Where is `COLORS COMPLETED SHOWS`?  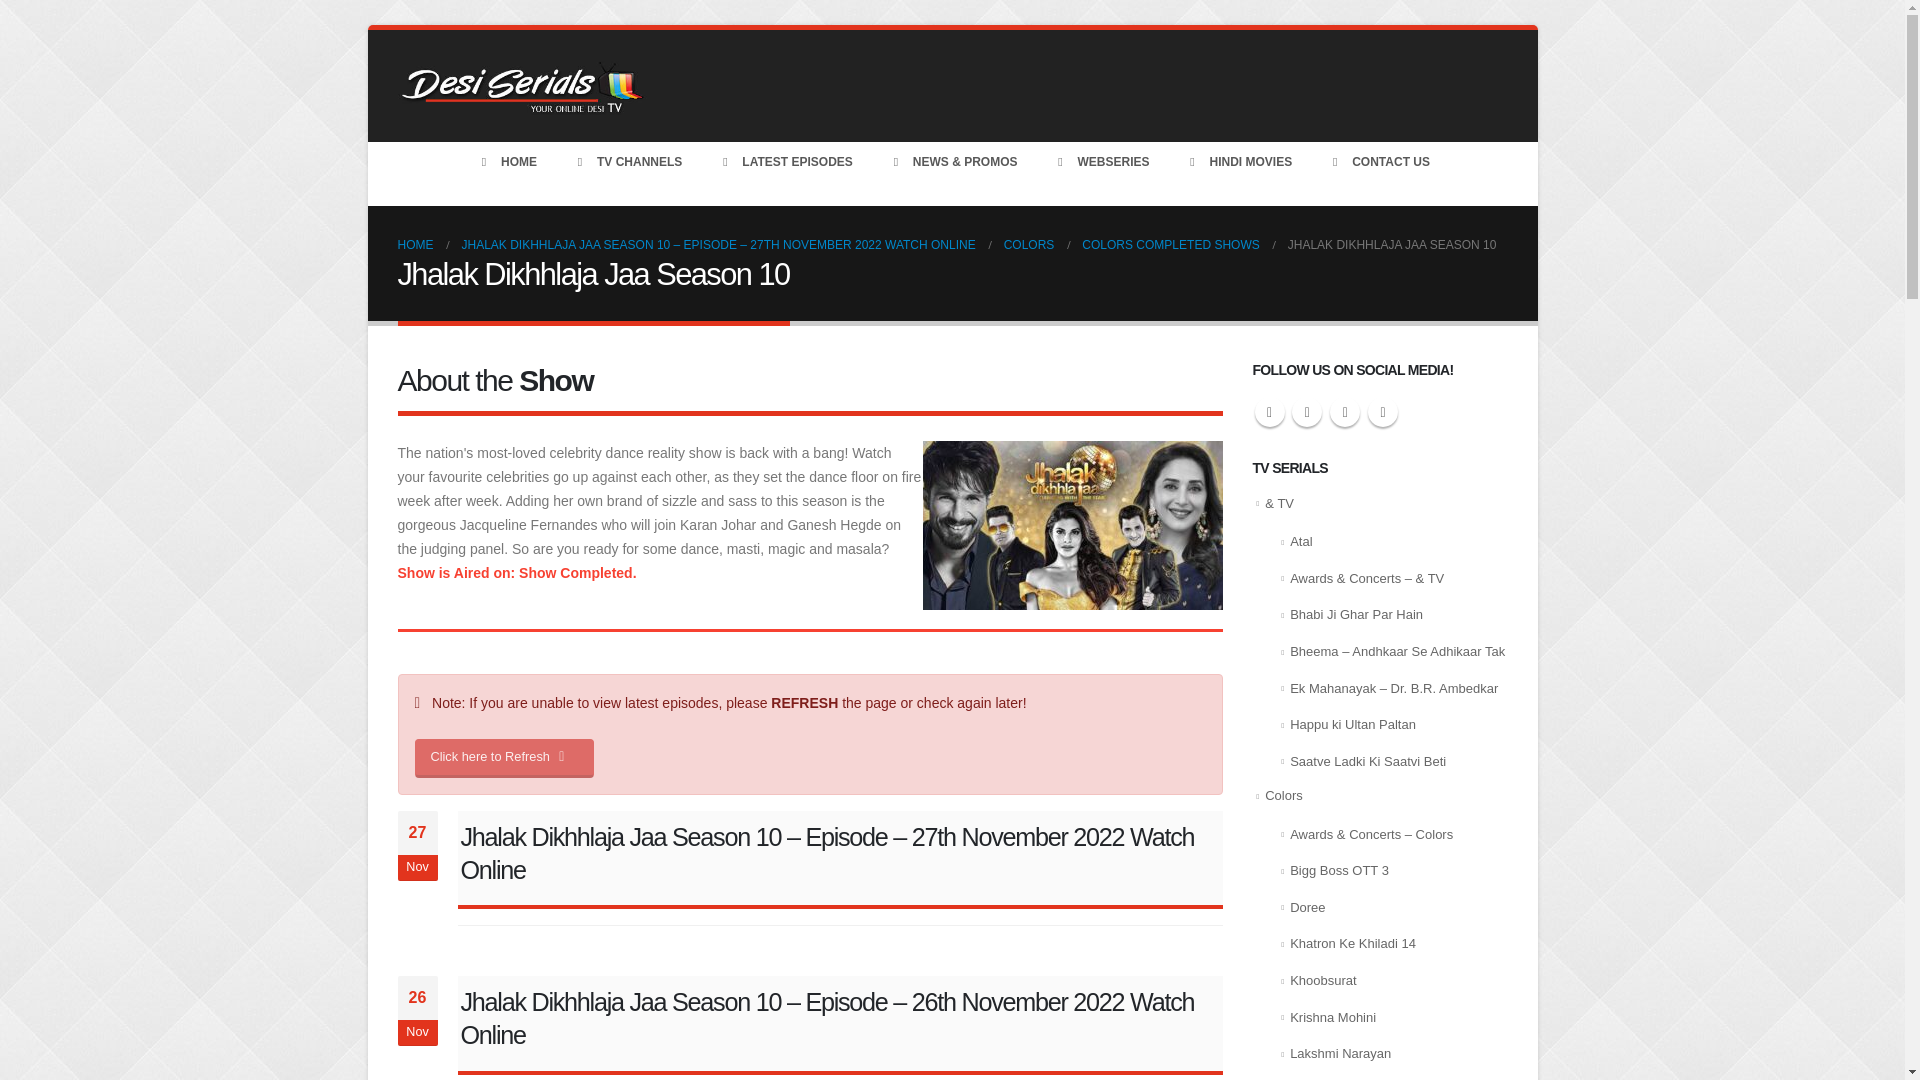
COLORS COMPLETED SHOWS is located at coordinates (1170, 245).